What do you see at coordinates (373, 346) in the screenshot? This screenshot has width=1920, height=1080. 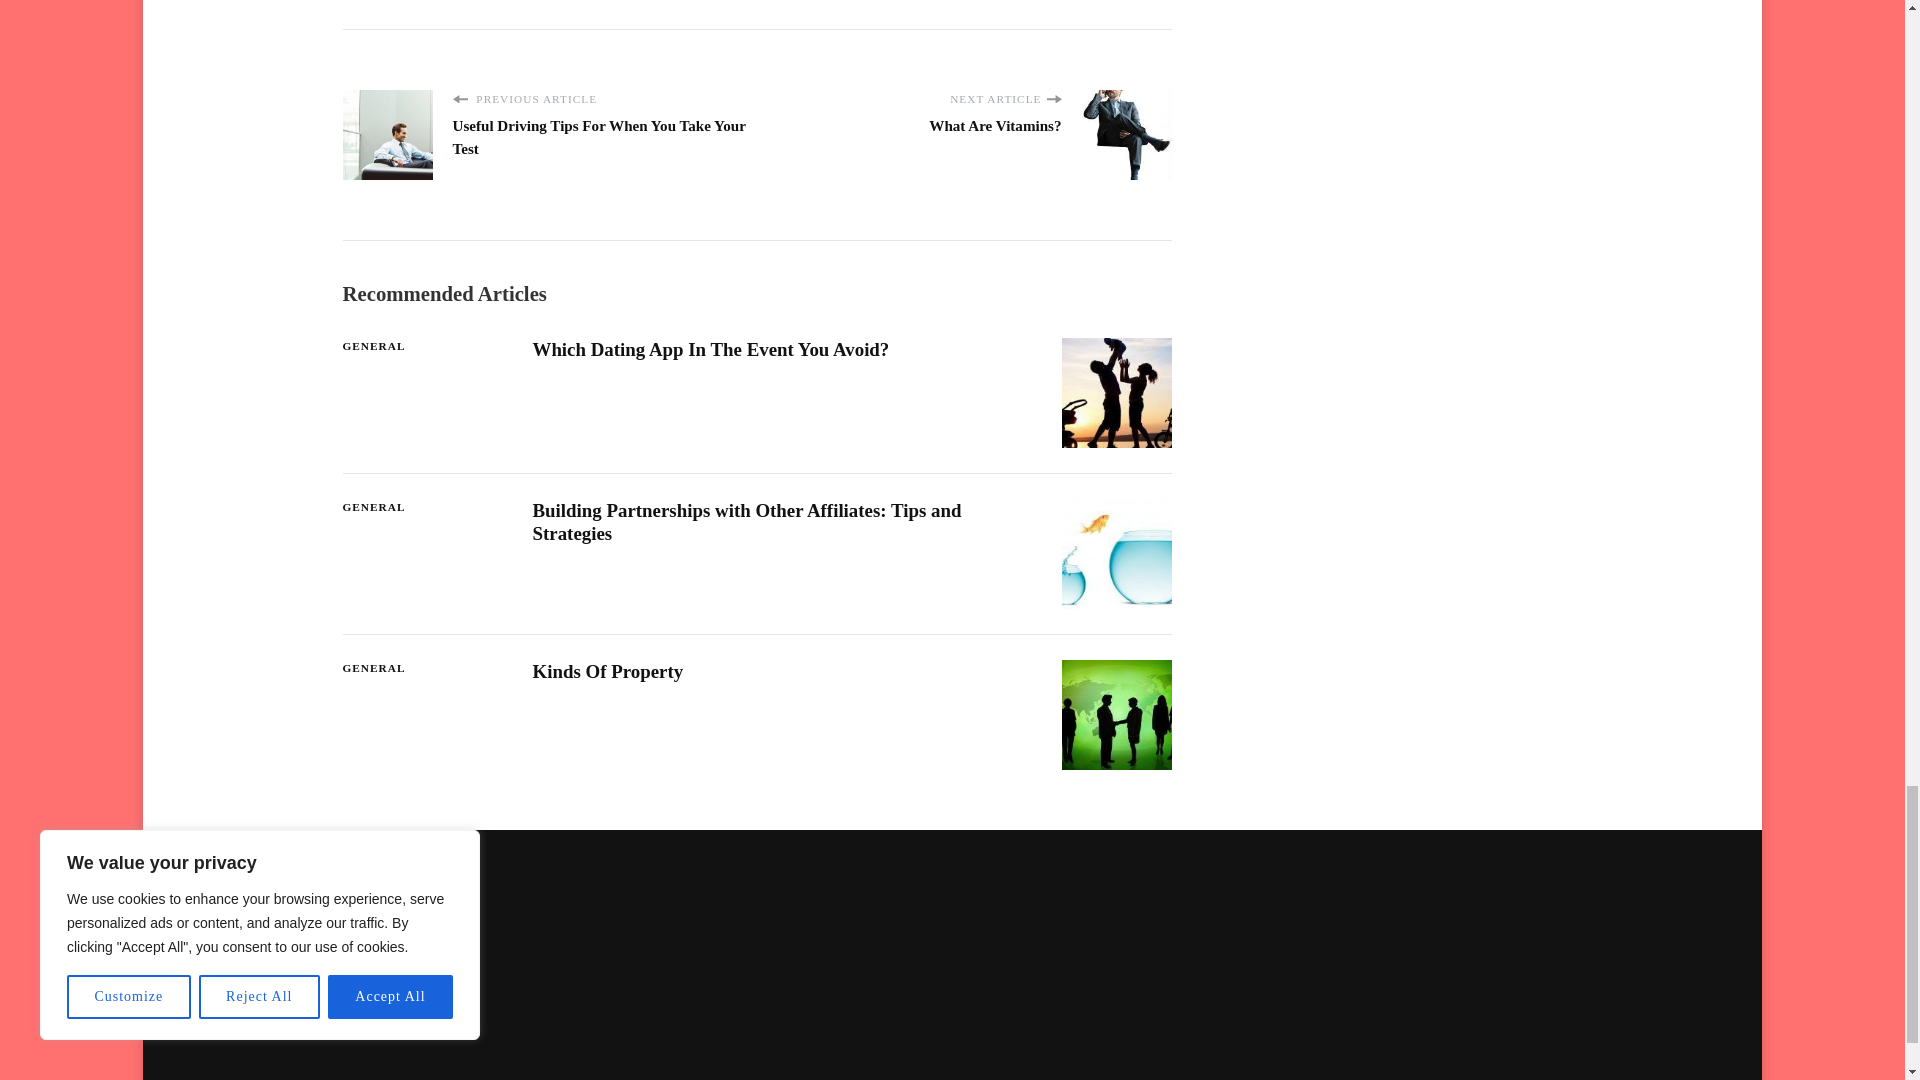 I see `GENERAL` at bounding box center [373, 346].